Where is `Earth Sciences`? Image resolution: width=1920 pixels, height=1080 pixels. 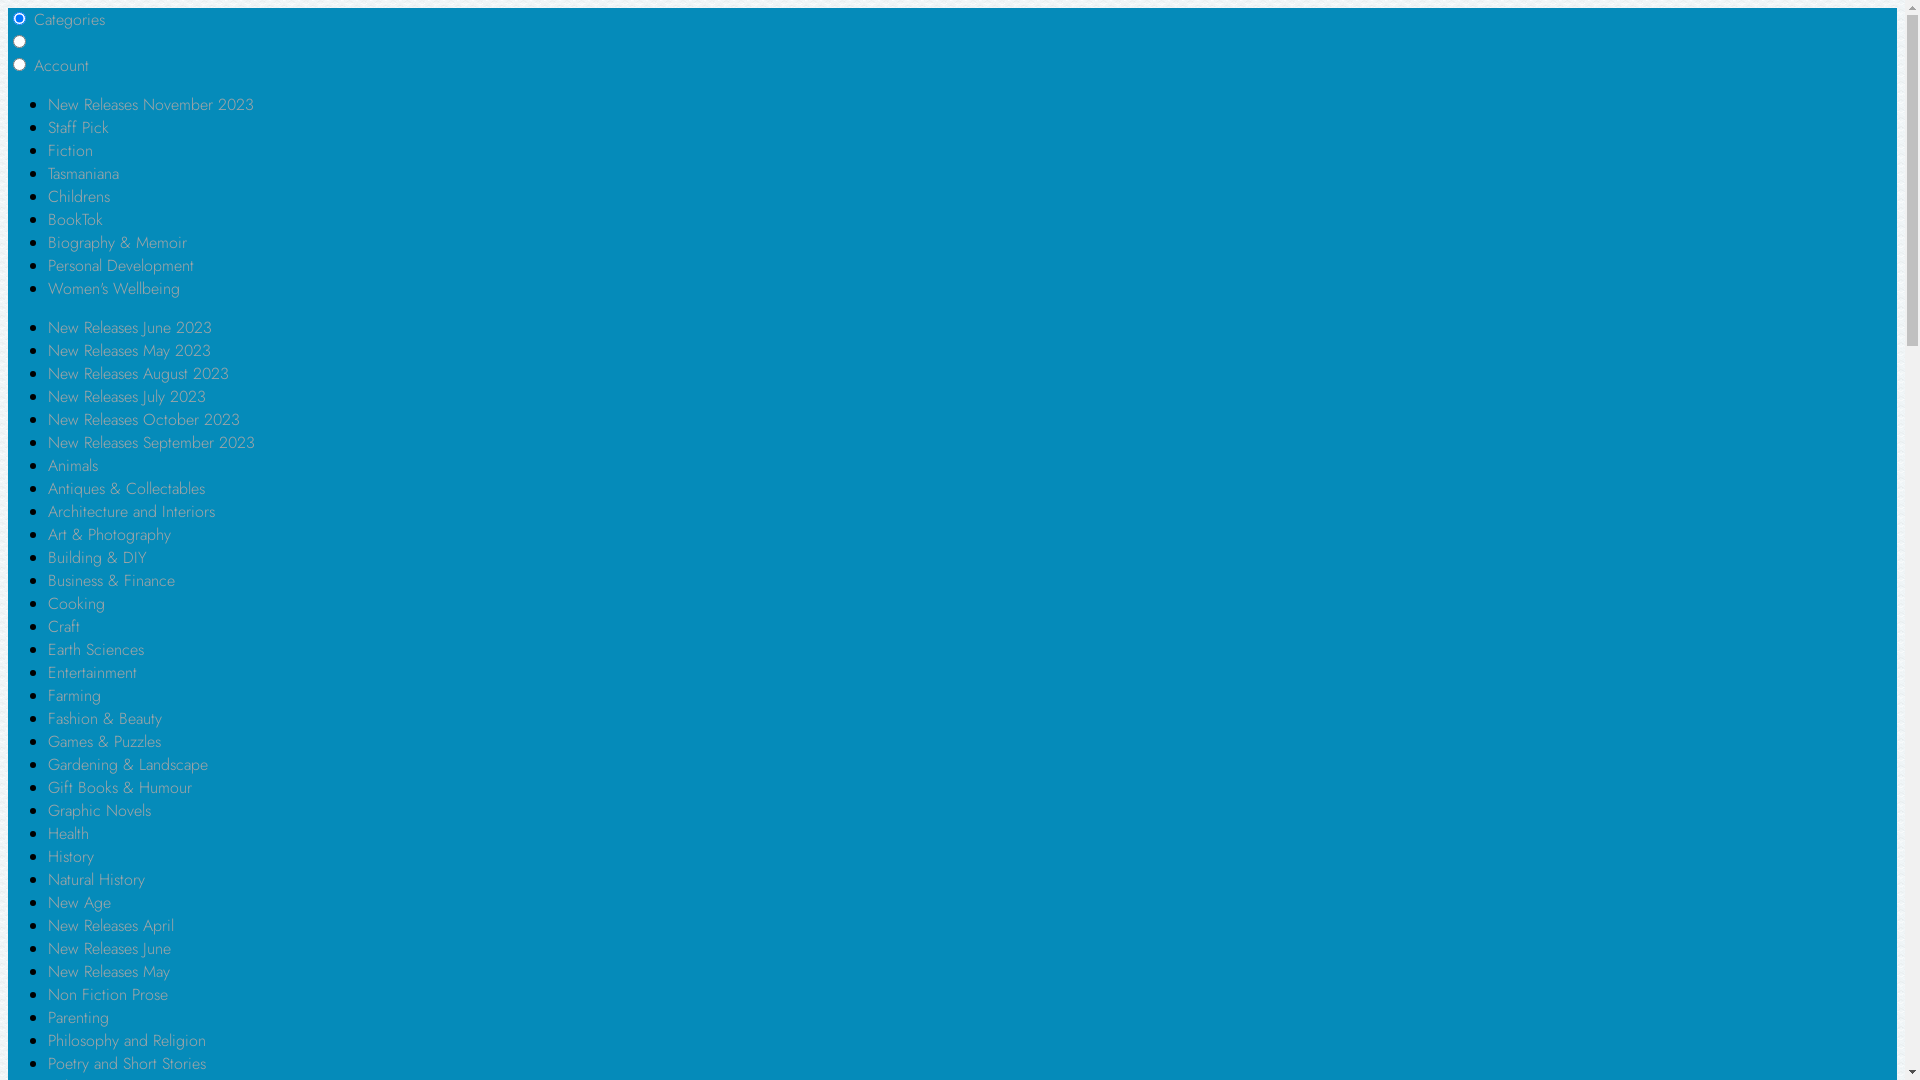 Earth Sciences is located at coordinates (96, 650).